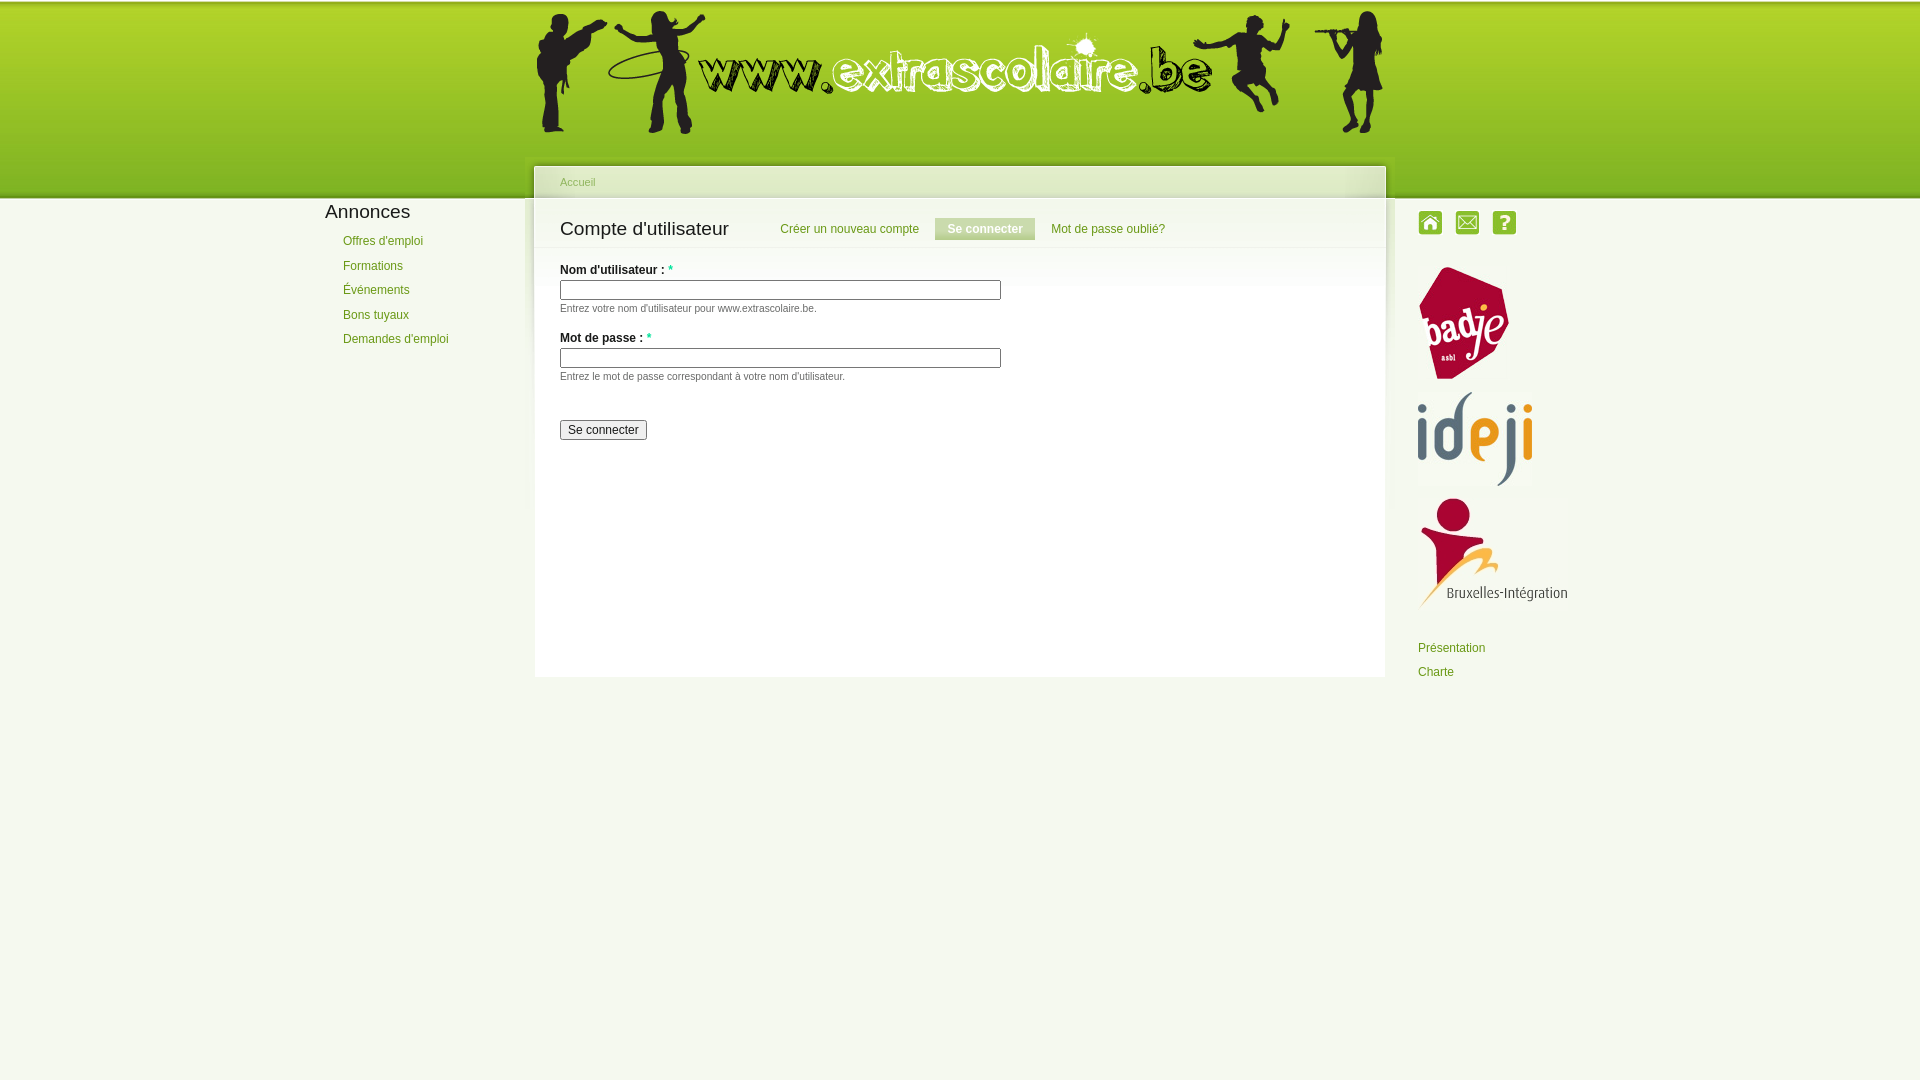  What do you see at coordinates (984, 229) in the screenshot?
I see `Se connecter` at bounding box center [984, 229].